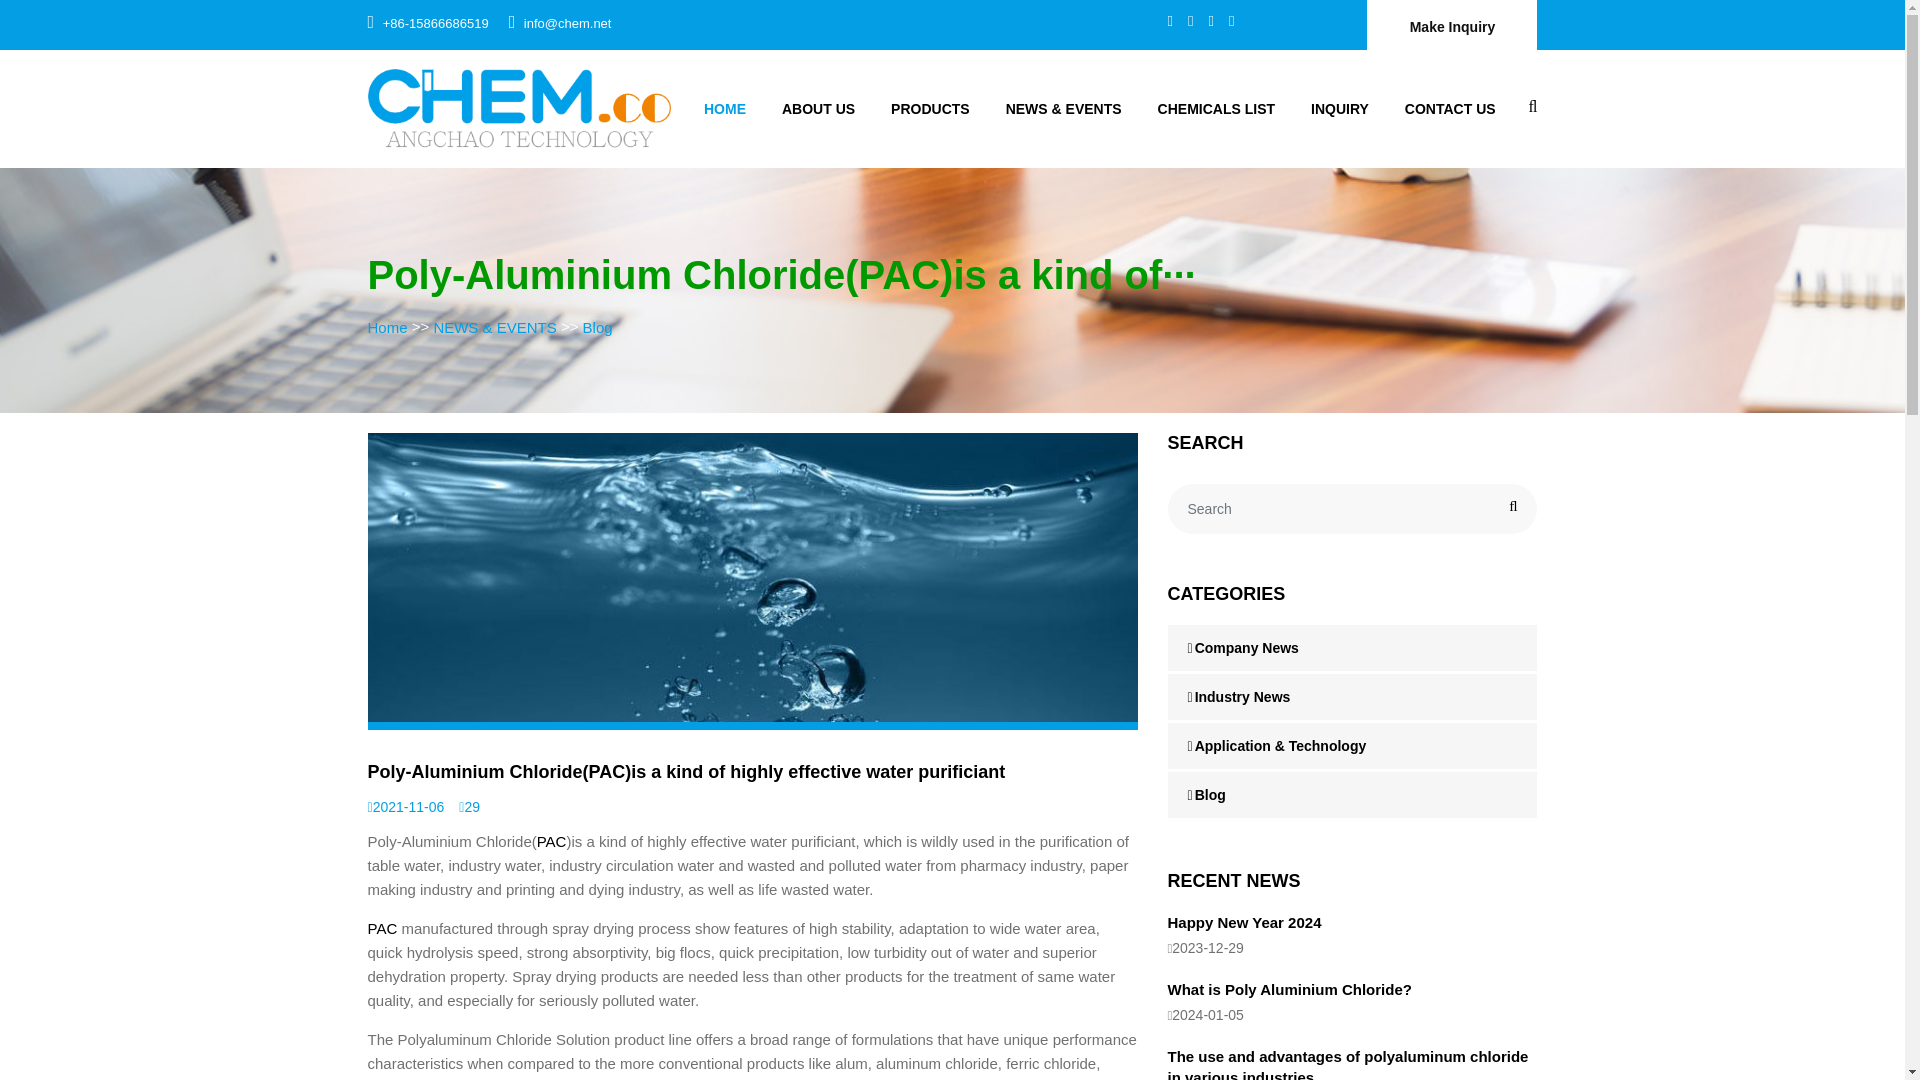  Describe the element at coordinates (724, 108) in the screenshot. I see `Home` at that location.